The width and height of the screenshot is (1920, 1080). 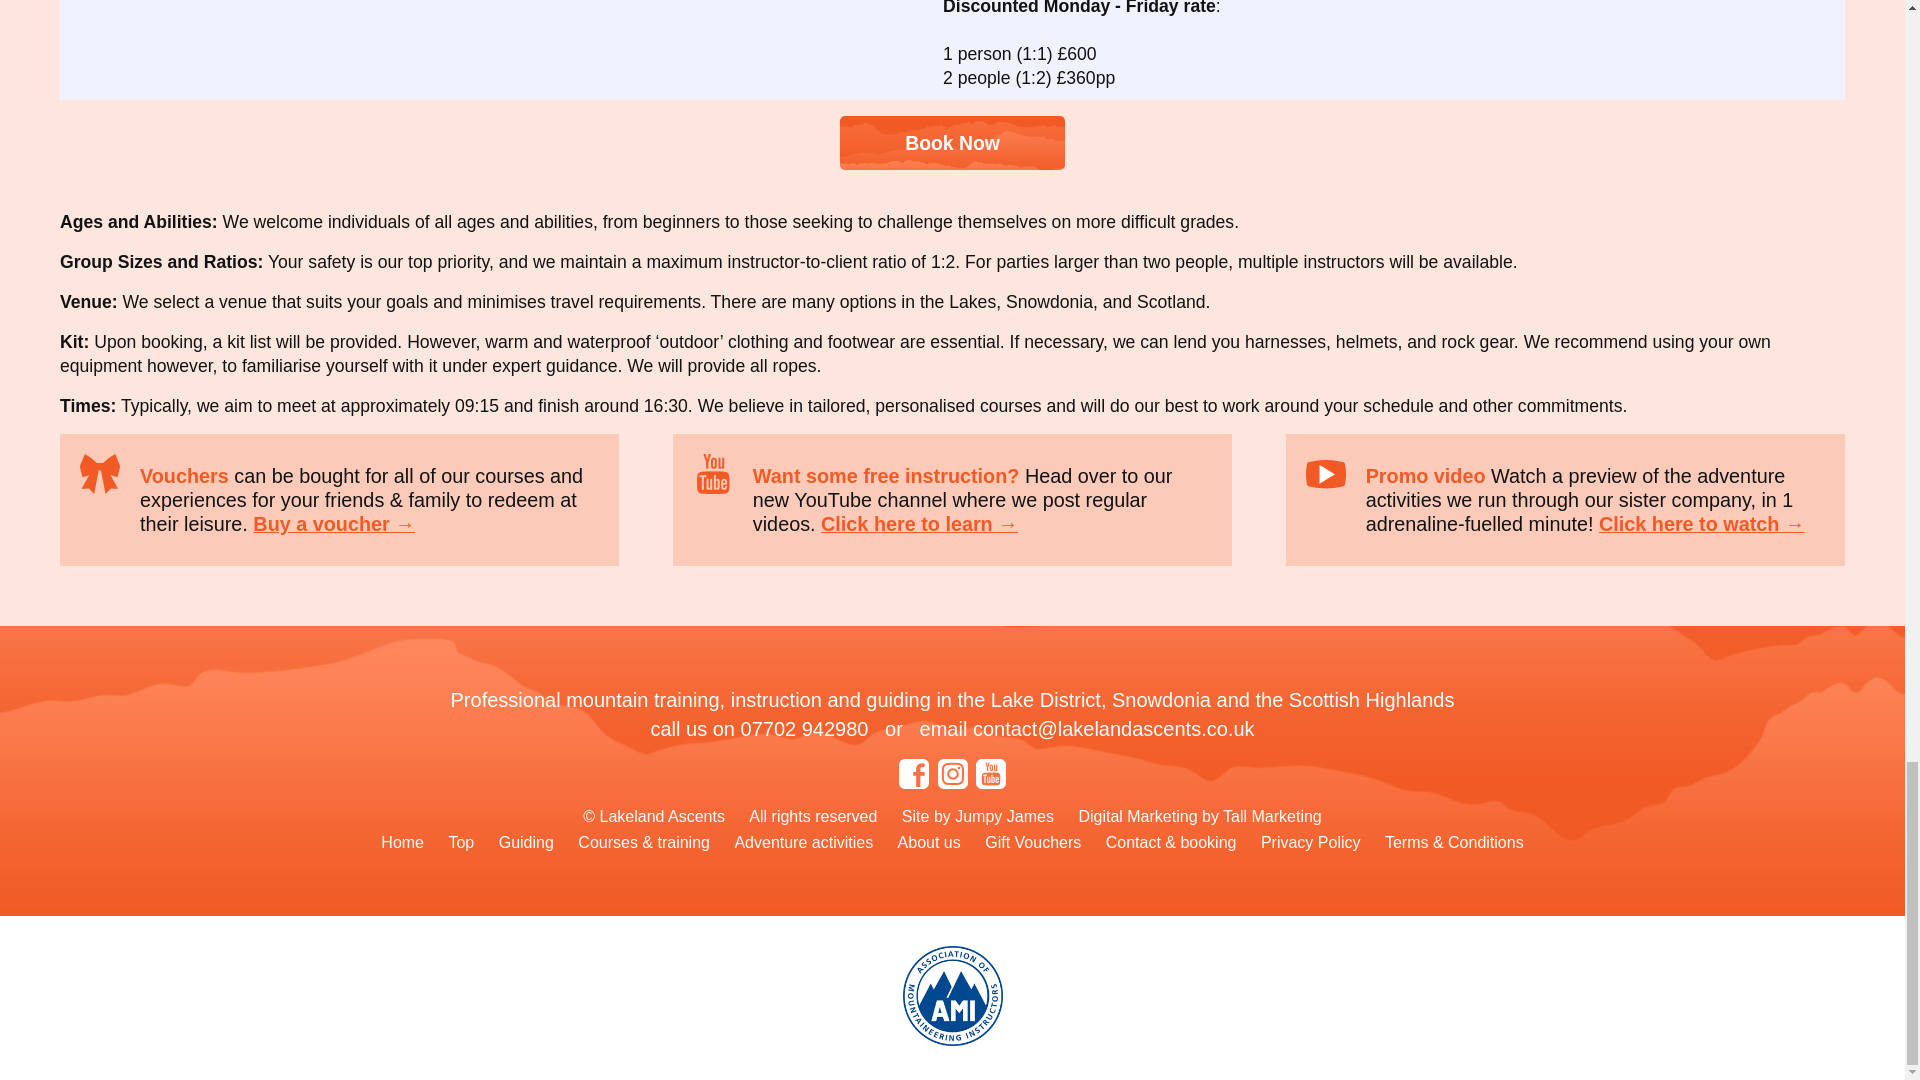 What do you see at coordinates (914, 774) in the screenshot?
I see `Follow us on Facebook` at bounding box center [914, 774].